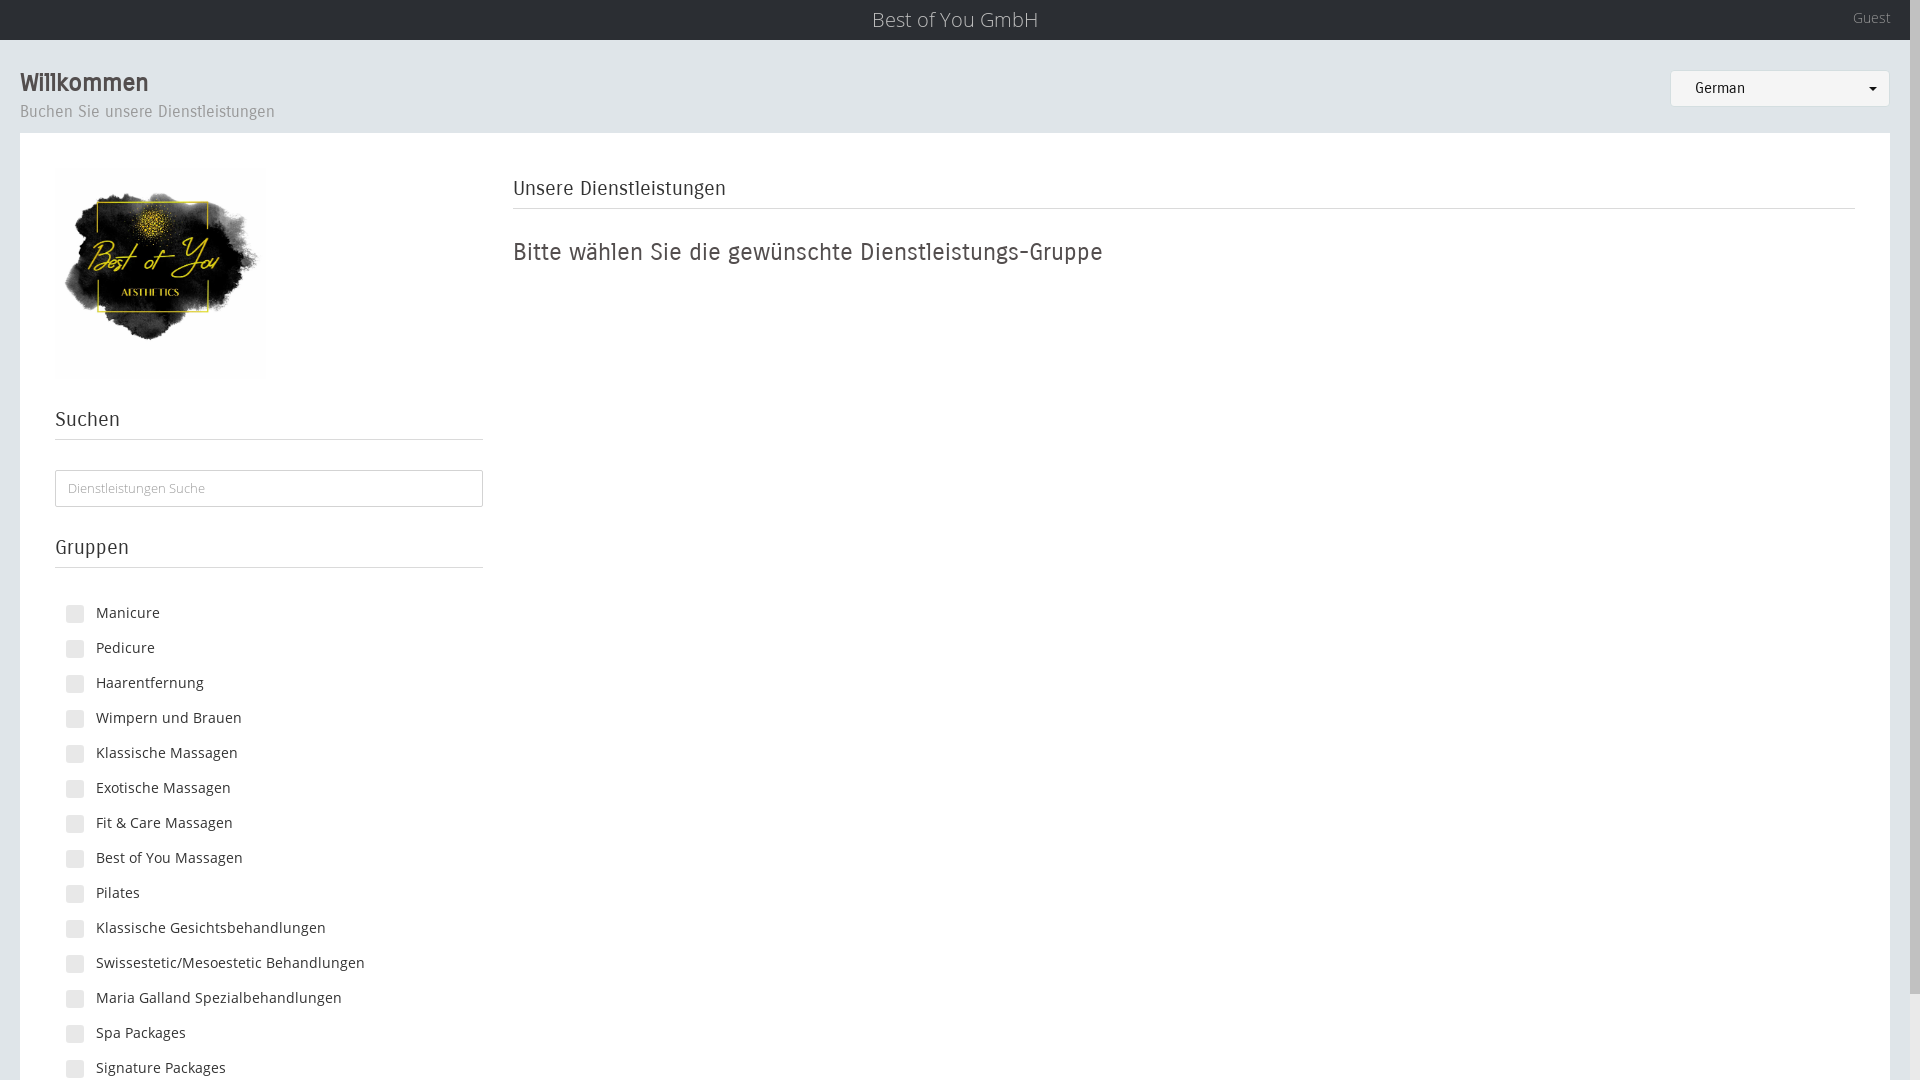 The height and width of the screenshot is (1080, 1920). I want to click on 6, so click(73, 719).